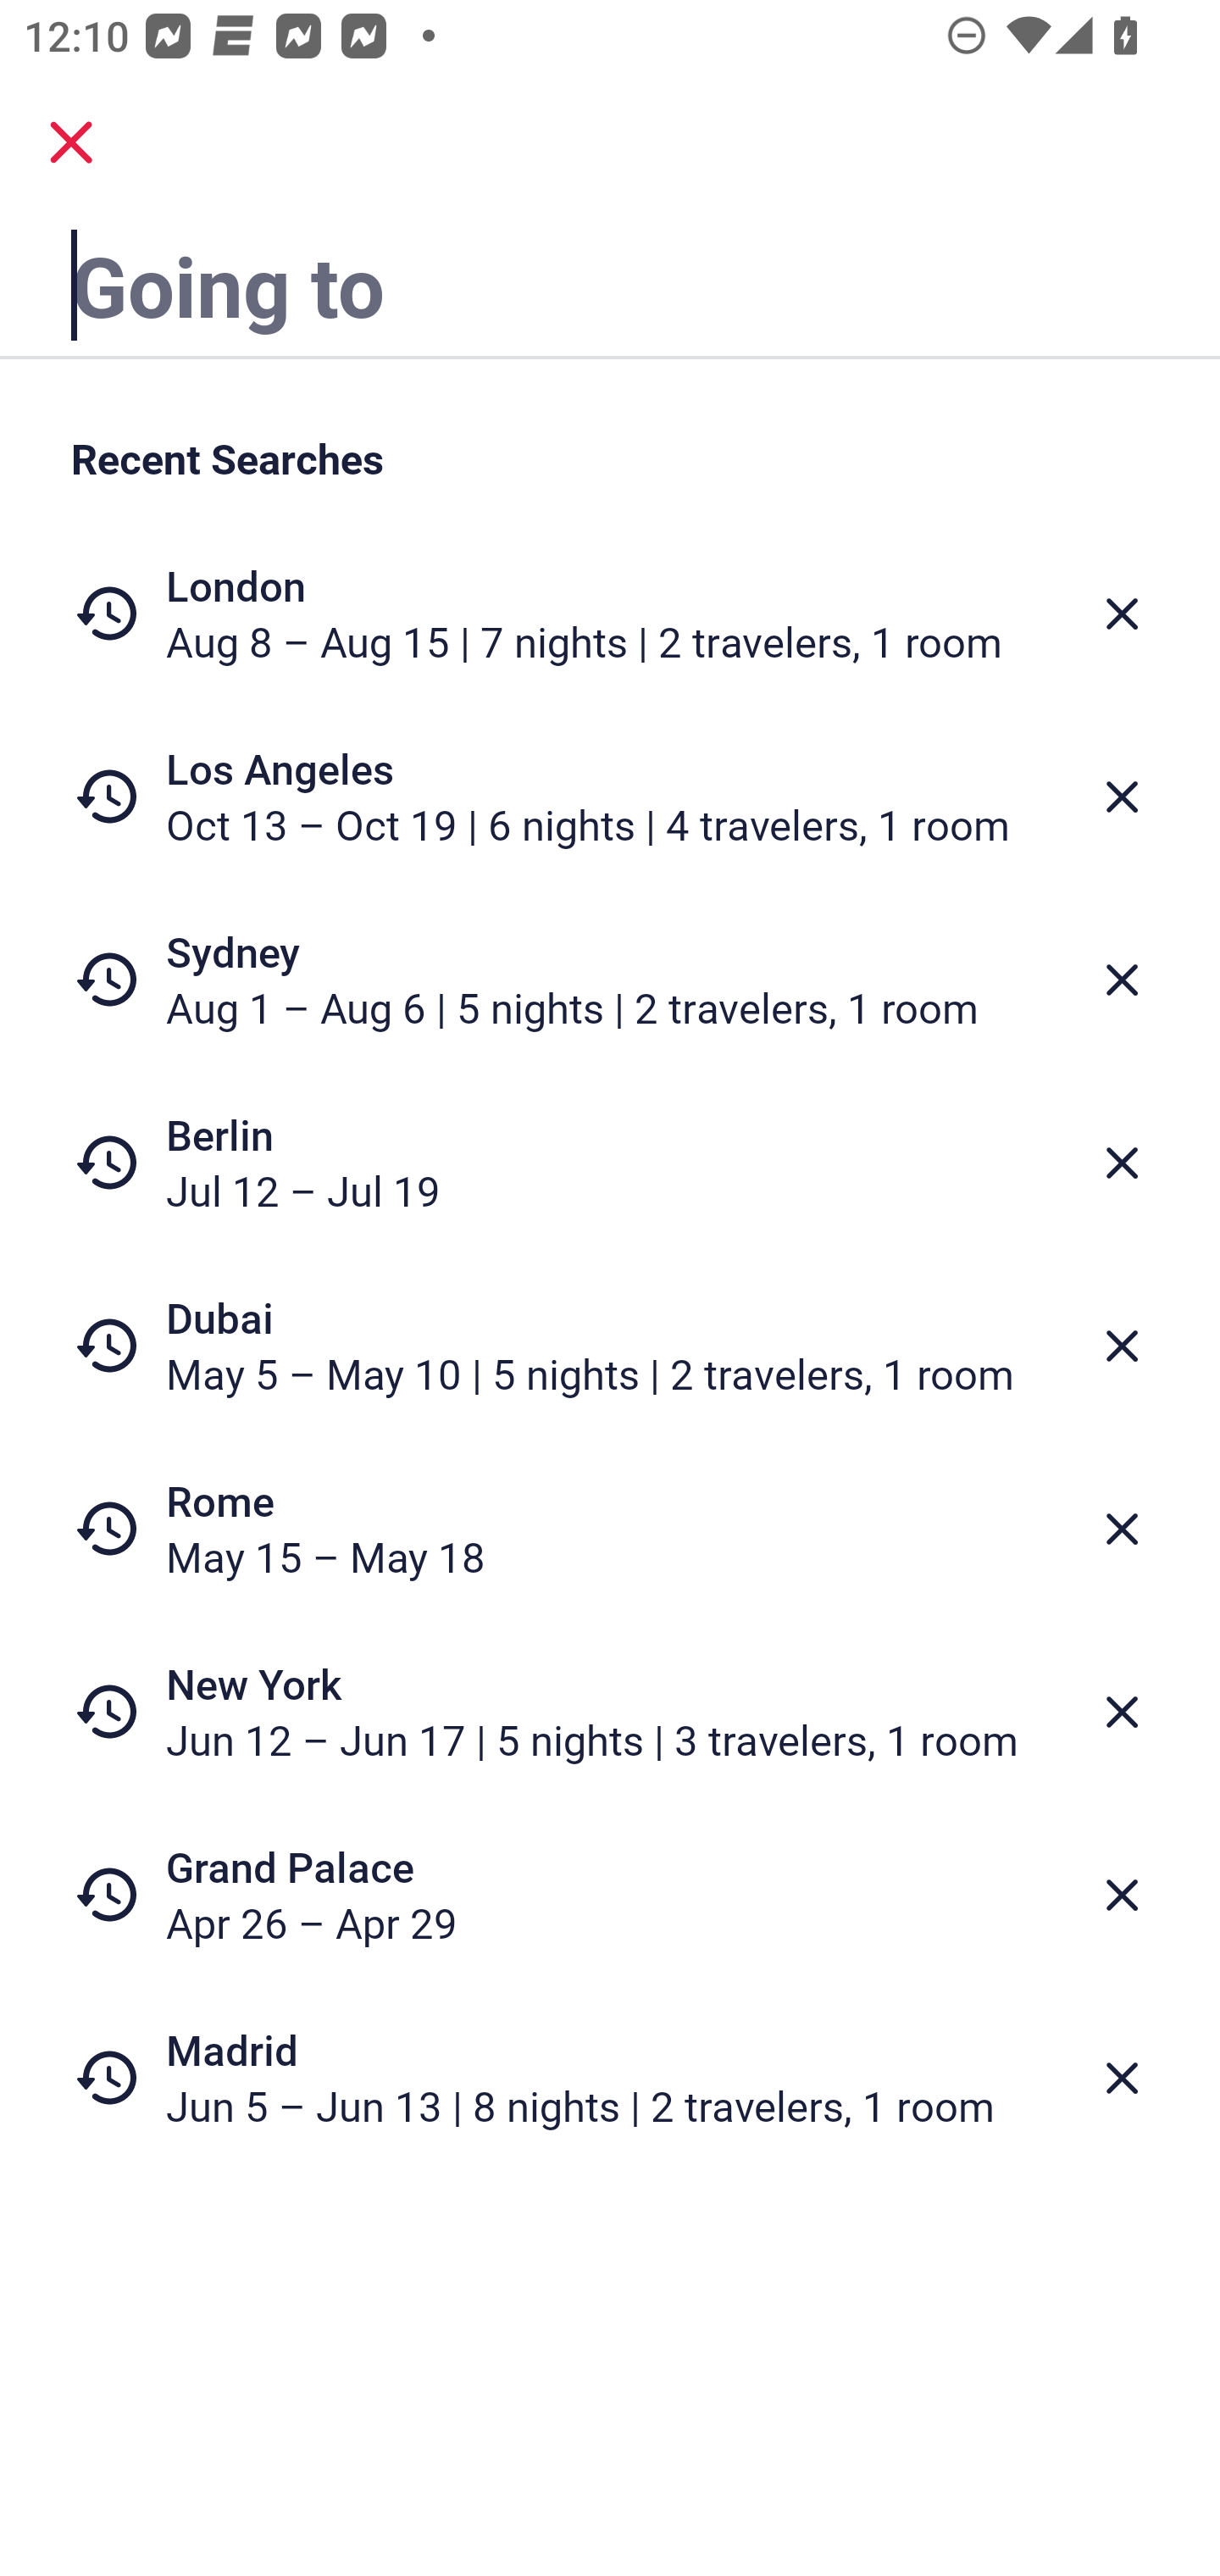 The image size is (1220, 2576). Describe the element at coordinates (1122, 1163) in the screenshot. I see `Delete from recent searches` at that location.